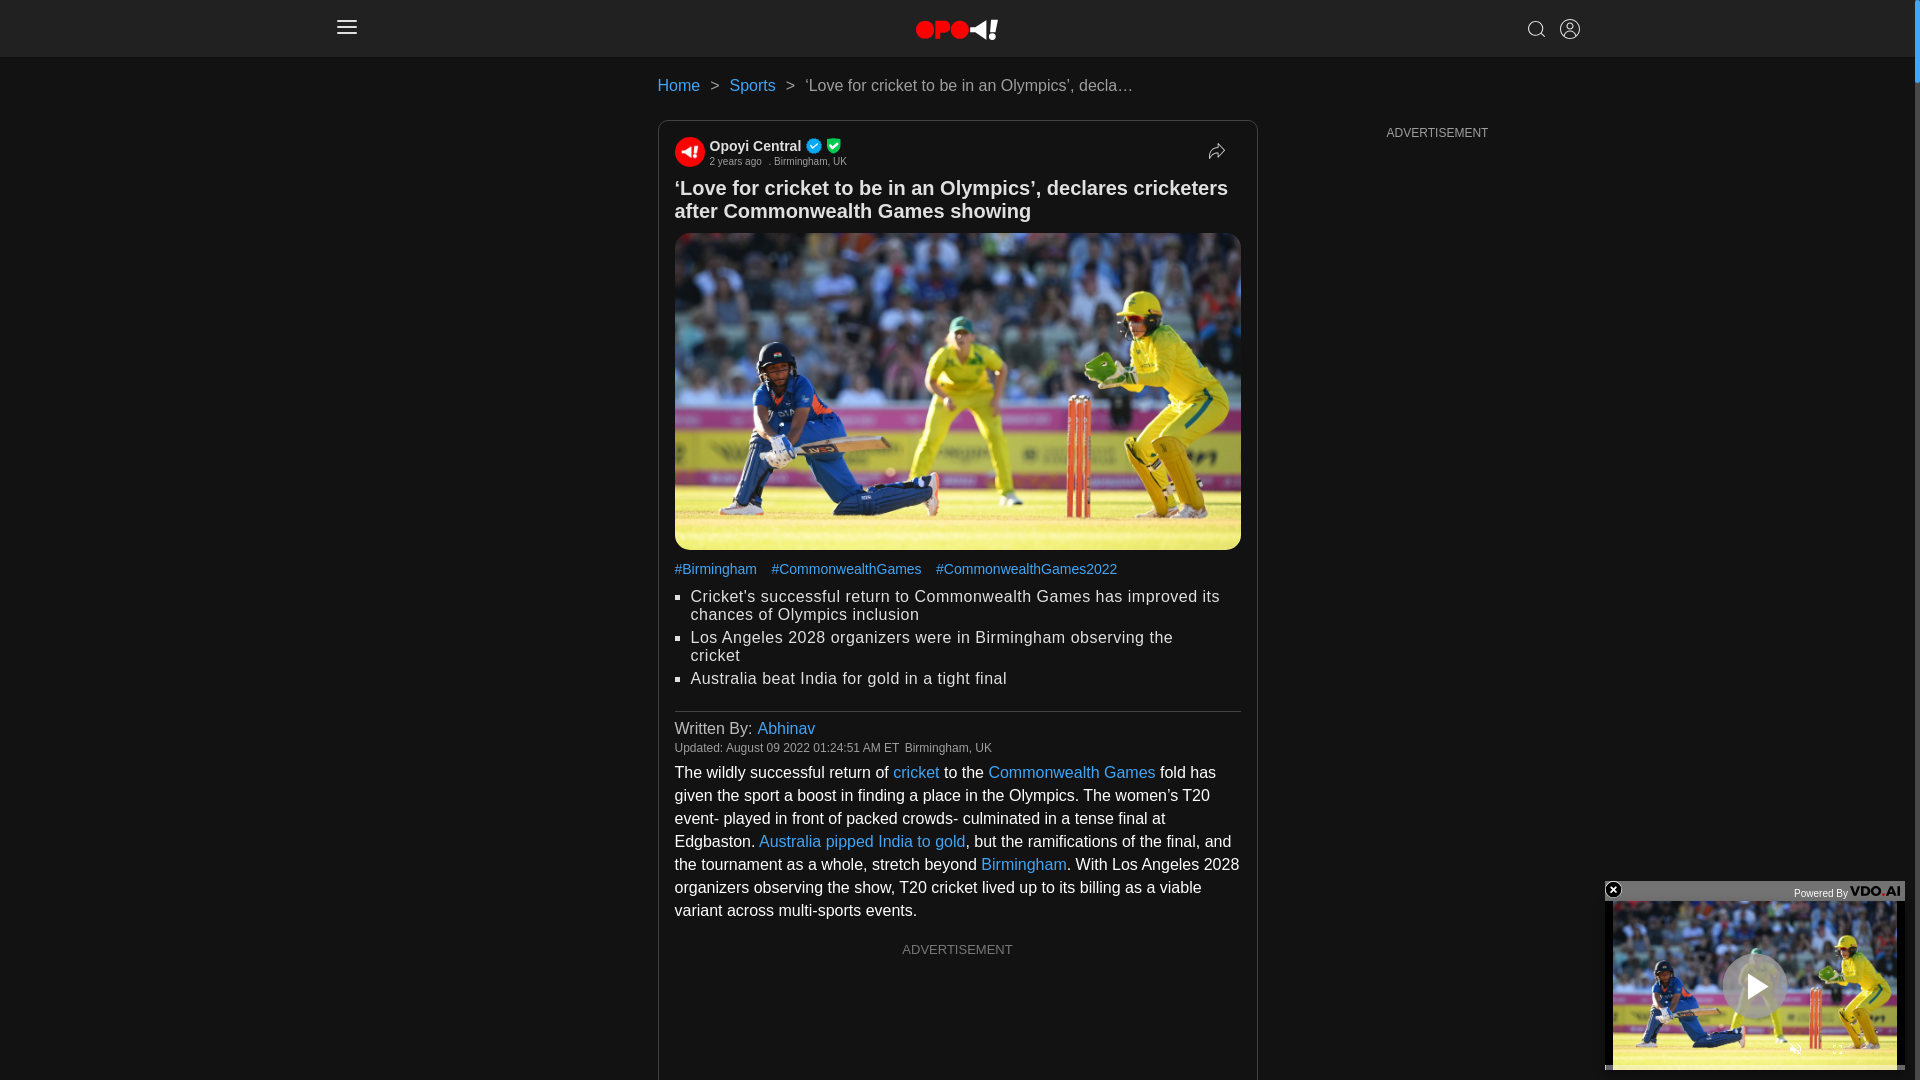 The image size is (1920, 1080). I want to click on Home, so click(679, 84).